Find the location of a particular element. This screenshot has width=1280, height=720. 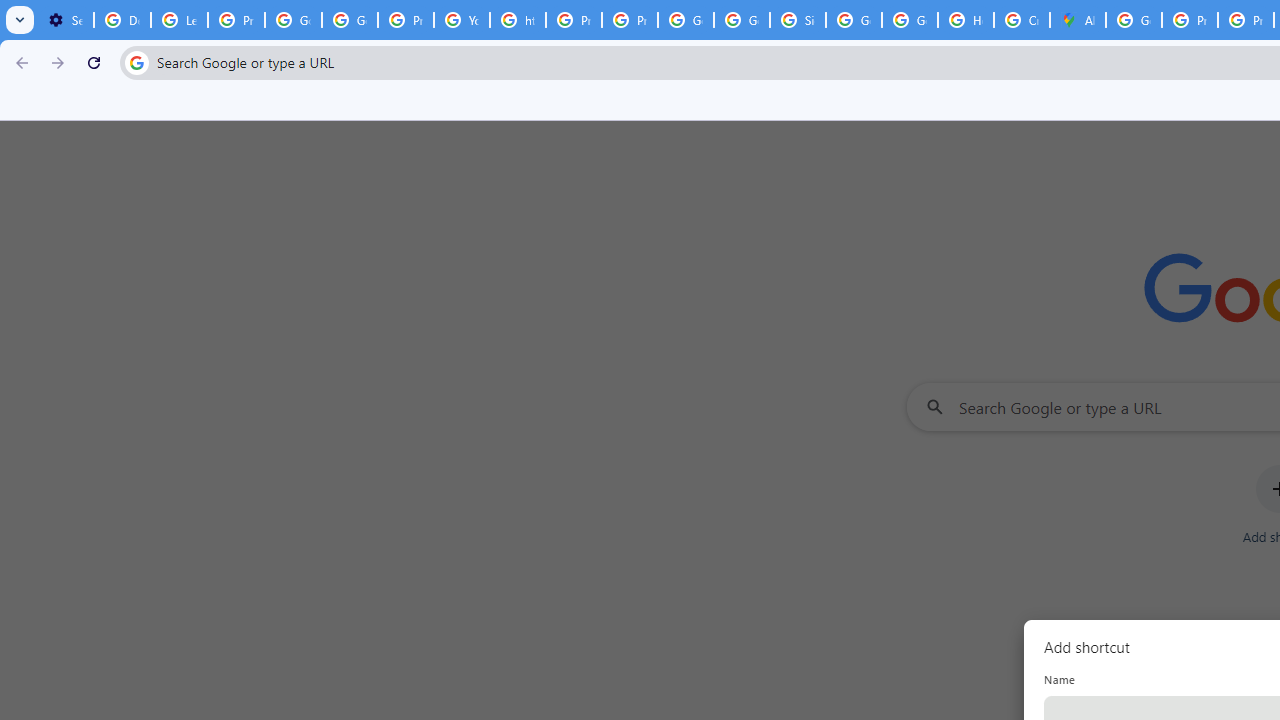

Learn how to find your photos - Google Photos Help is located at coordinates (180, 20).